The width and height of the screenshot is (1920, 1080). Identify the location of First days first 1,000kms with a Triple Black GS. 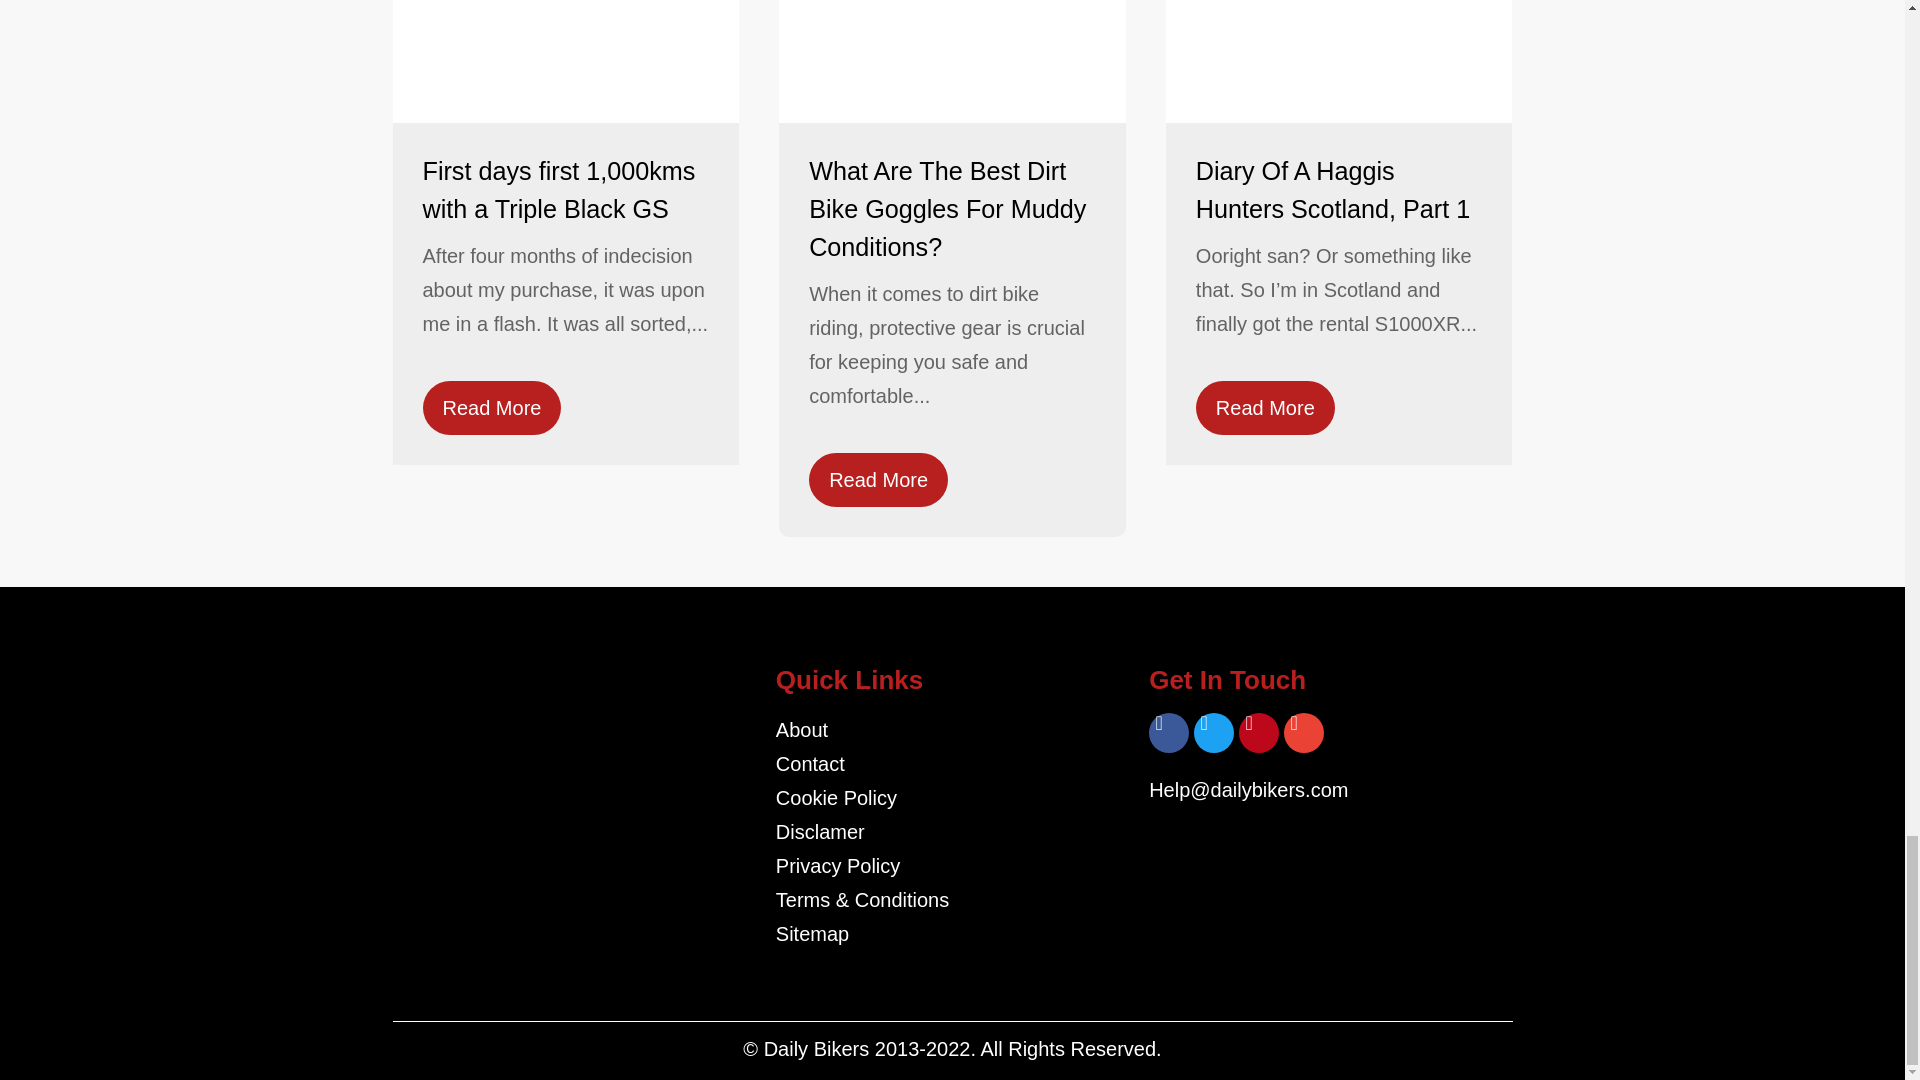
(565, 190).